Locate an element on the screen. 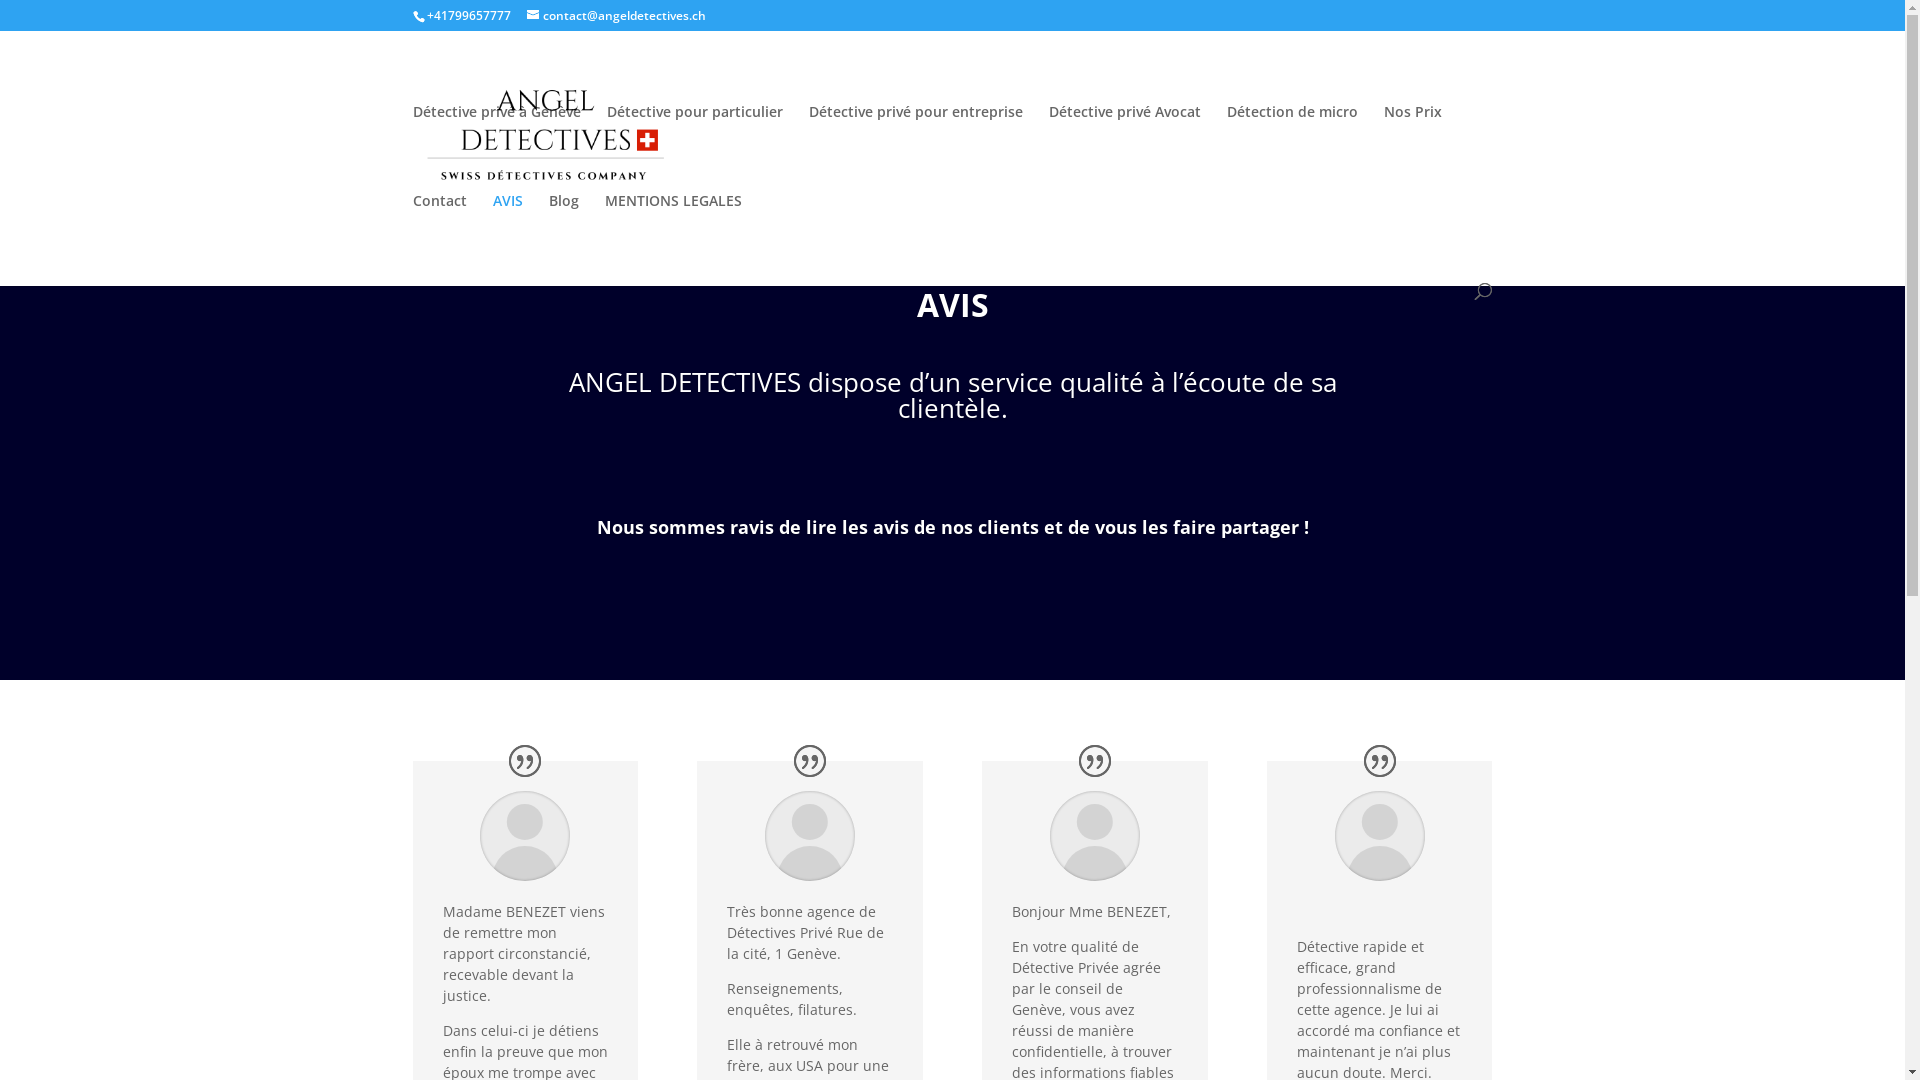 The image size is (1920, 1080). MENTIONS LEGALES is located at coordinates (672, 238).